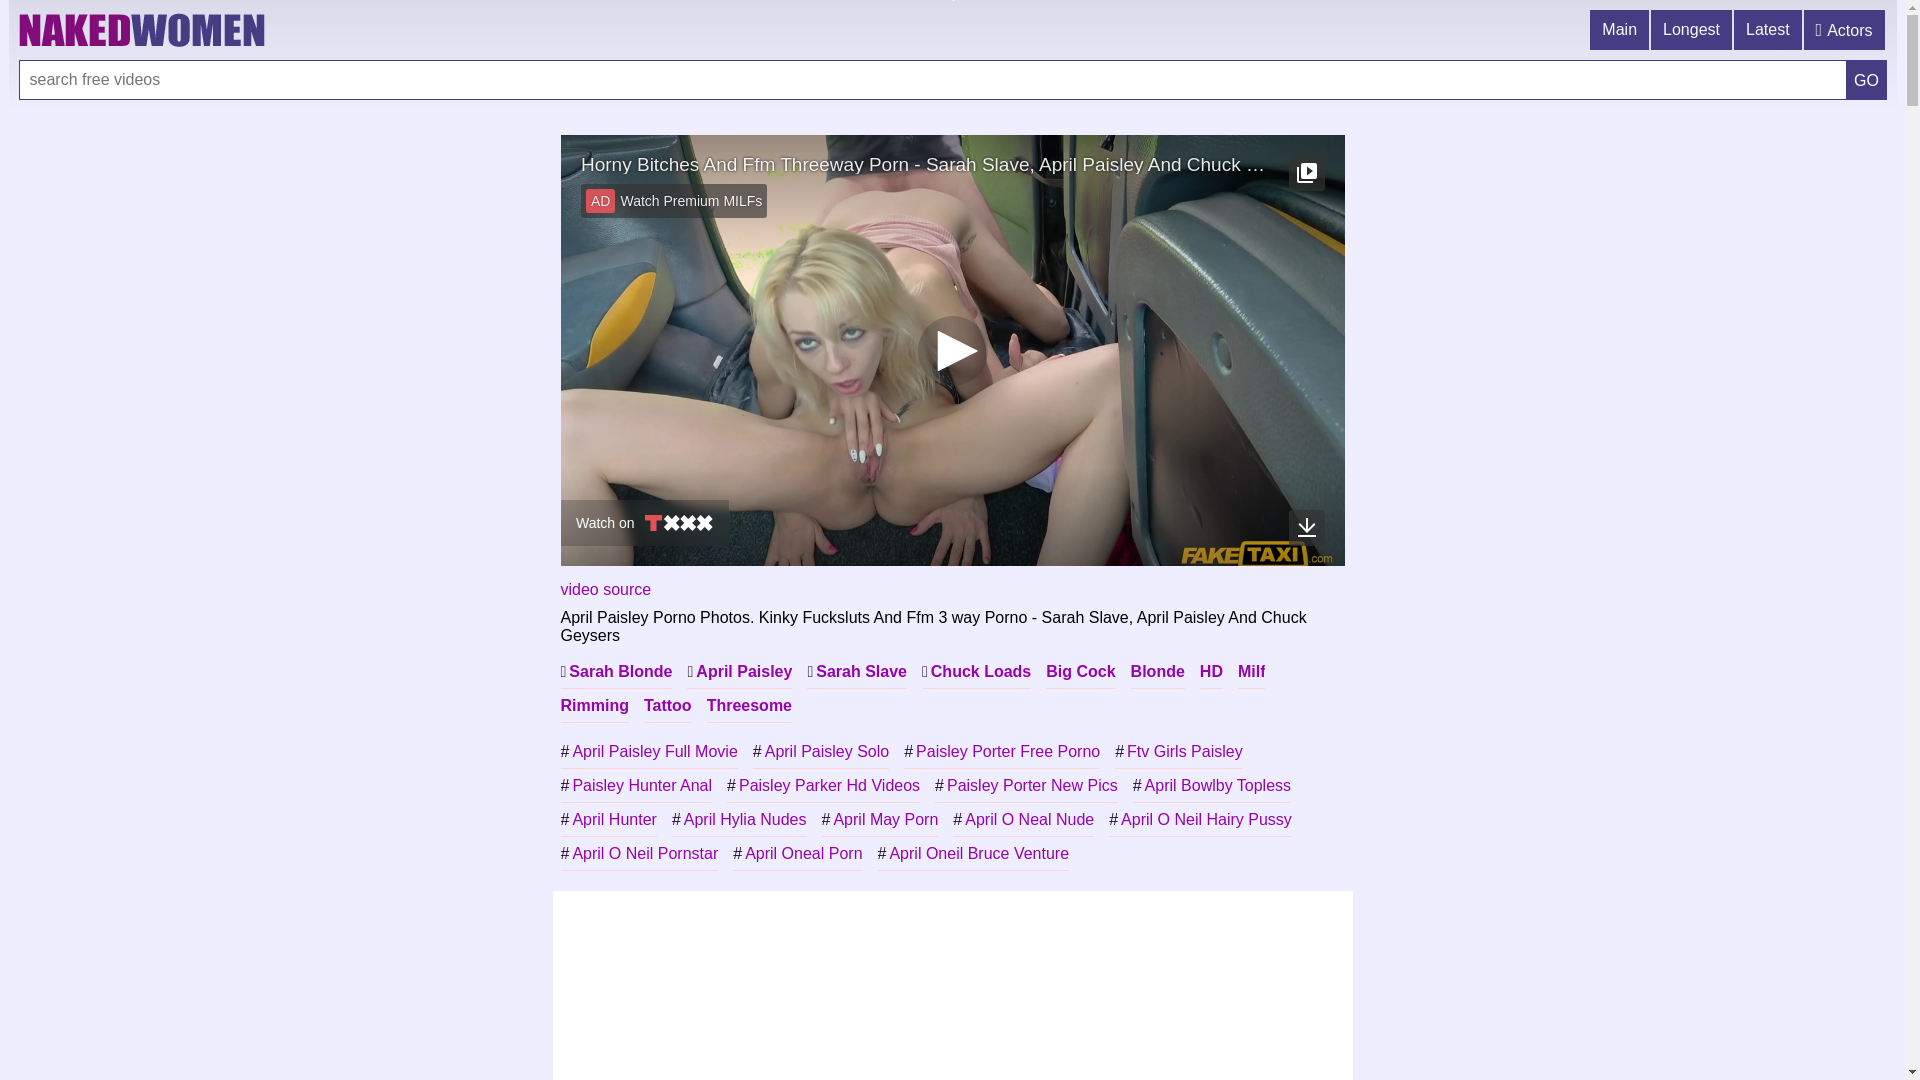 This screenshot has width=1920, height=1080. Describe the element at coordinates (857, 672) in the screenshot. I see `Sarah Slave` at that location.